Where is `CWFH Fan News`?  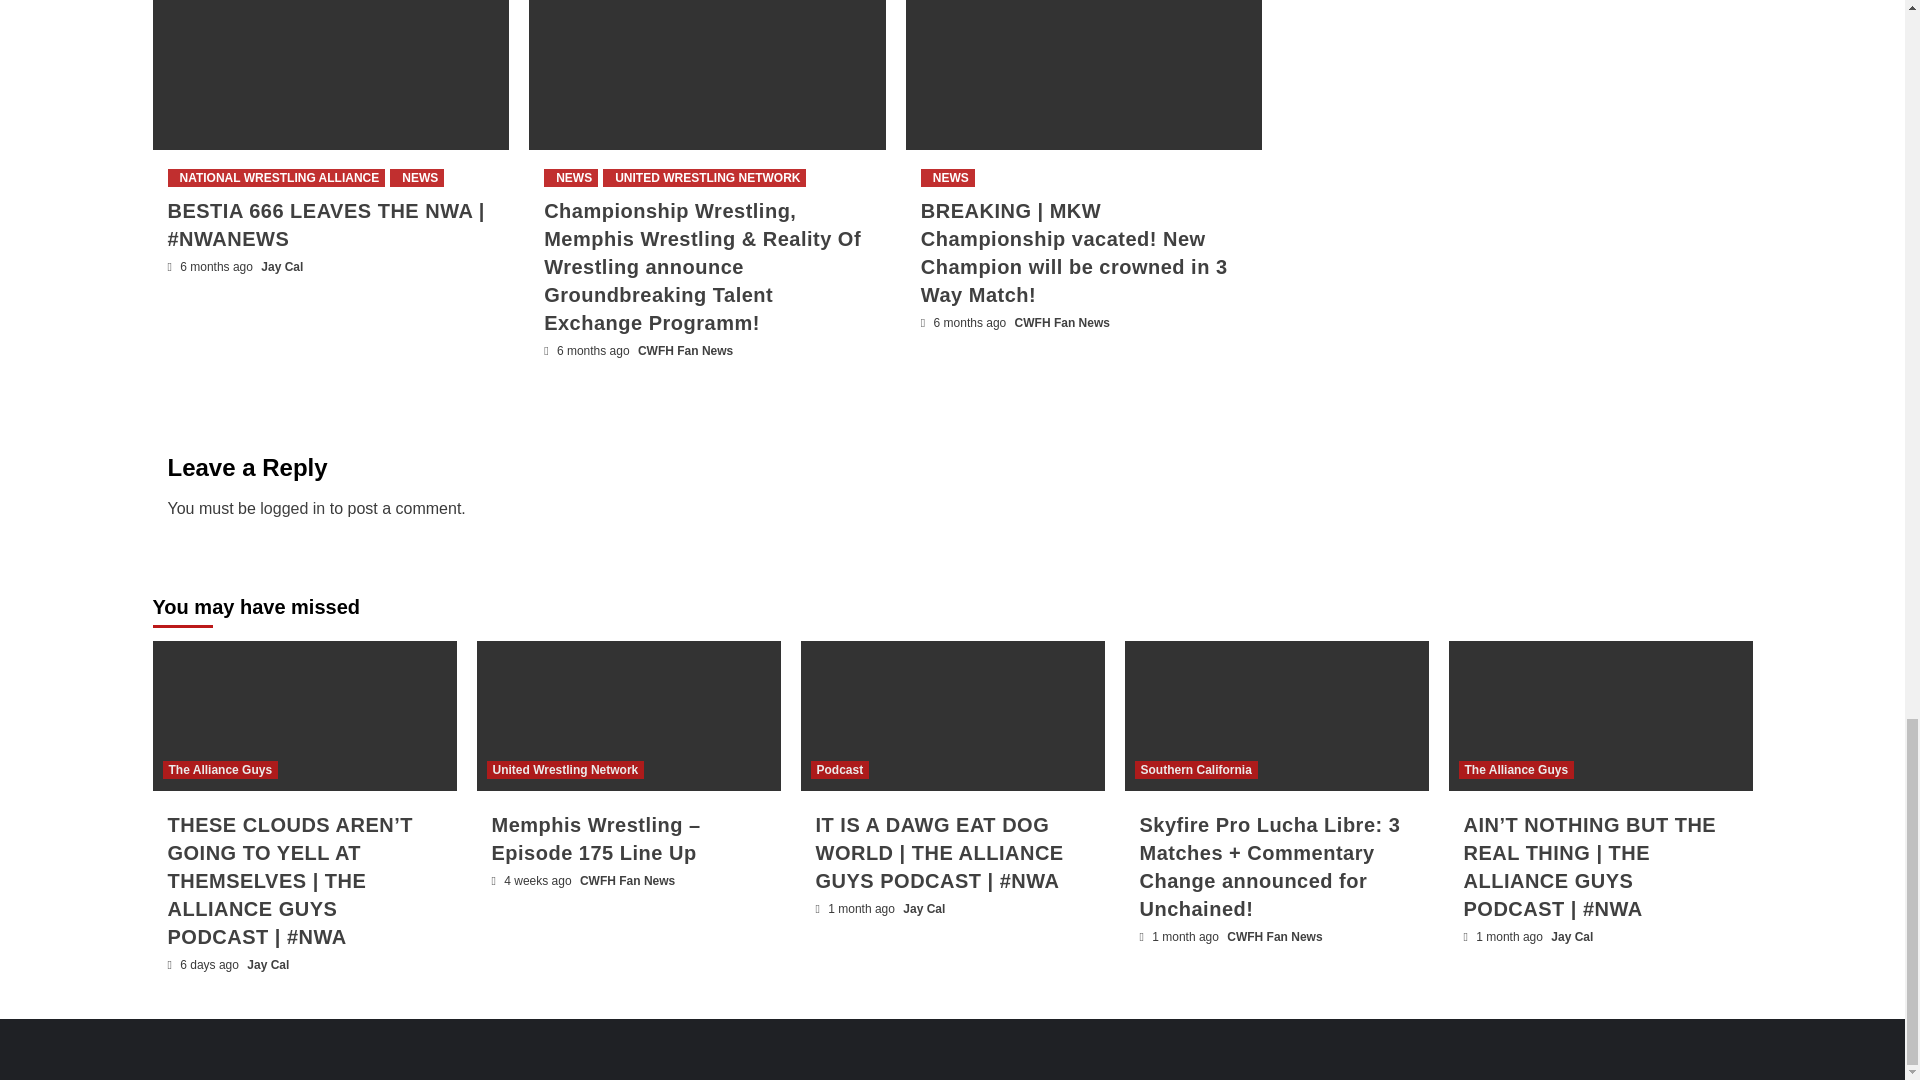
CWFH Fan News is located at coordinates (685, 350).